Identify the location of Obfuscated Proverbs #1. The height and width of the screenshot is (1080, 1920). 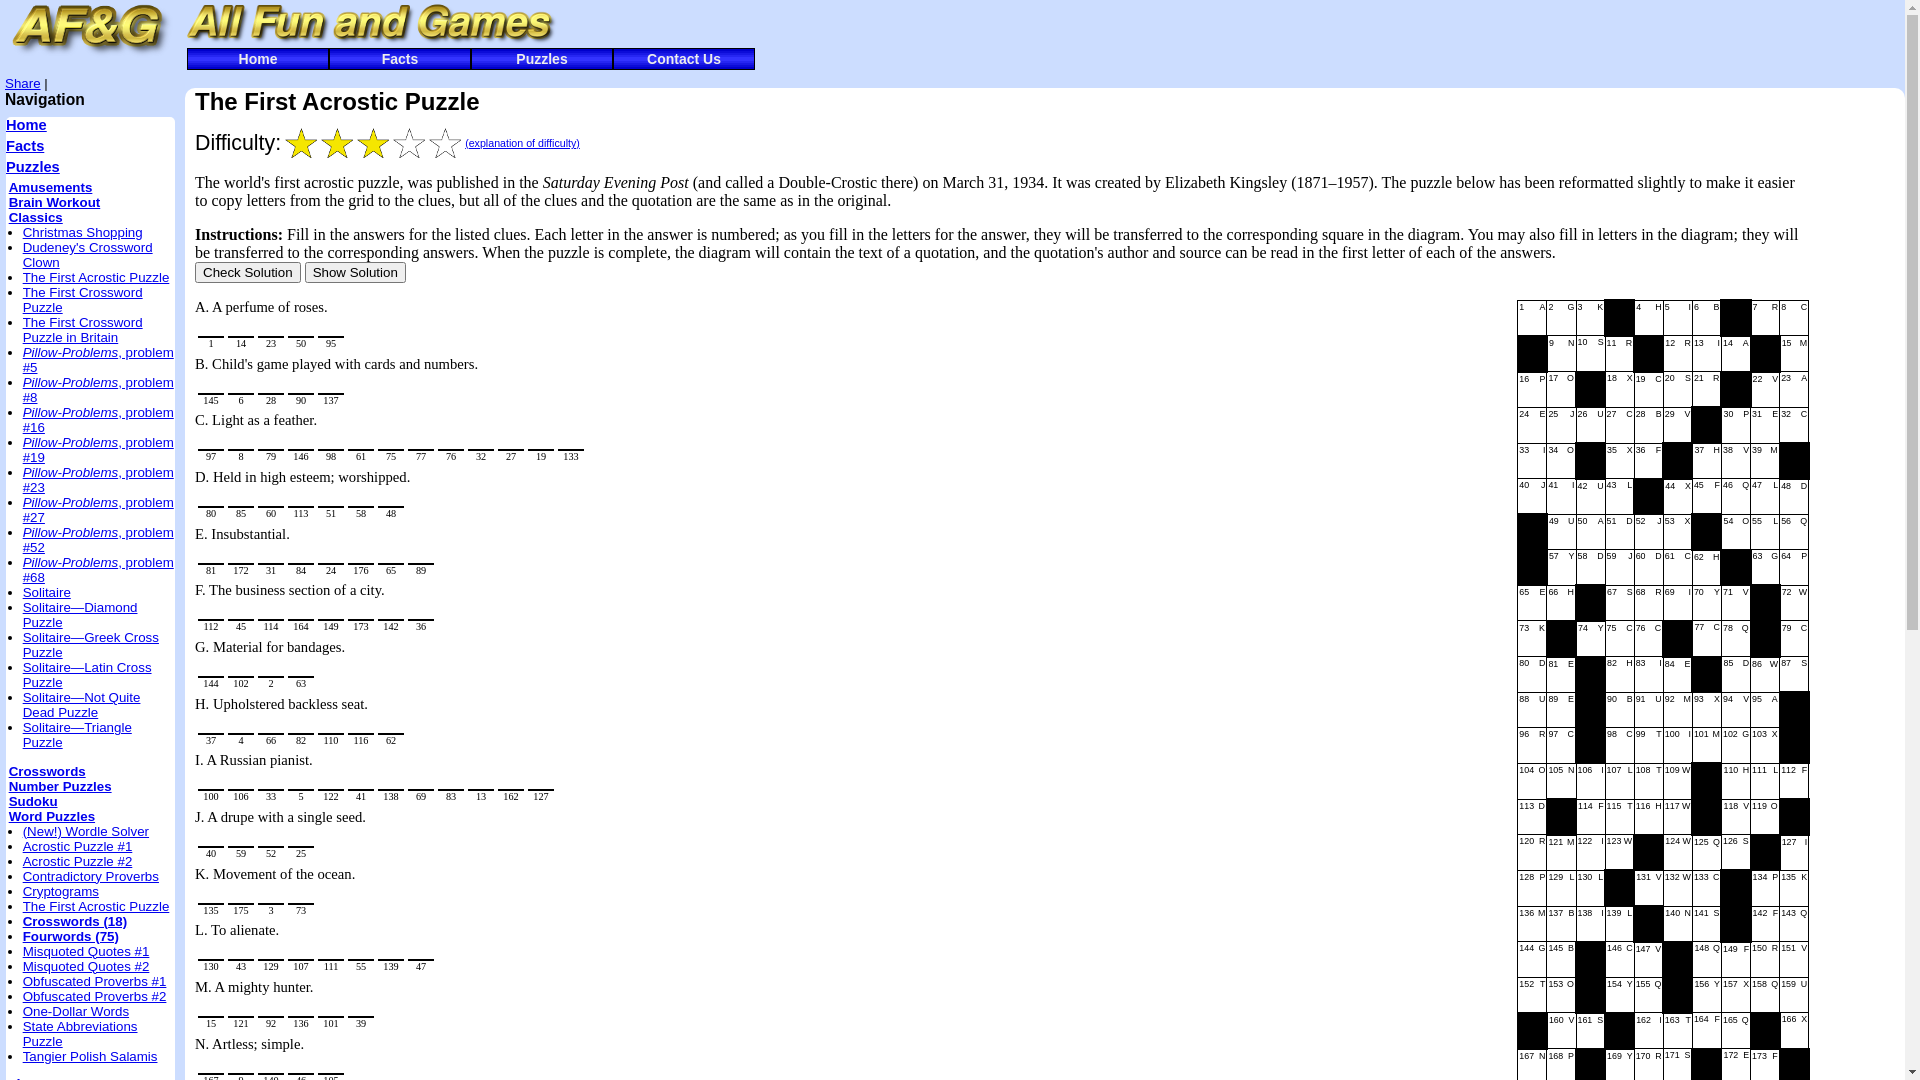
(95, 982).